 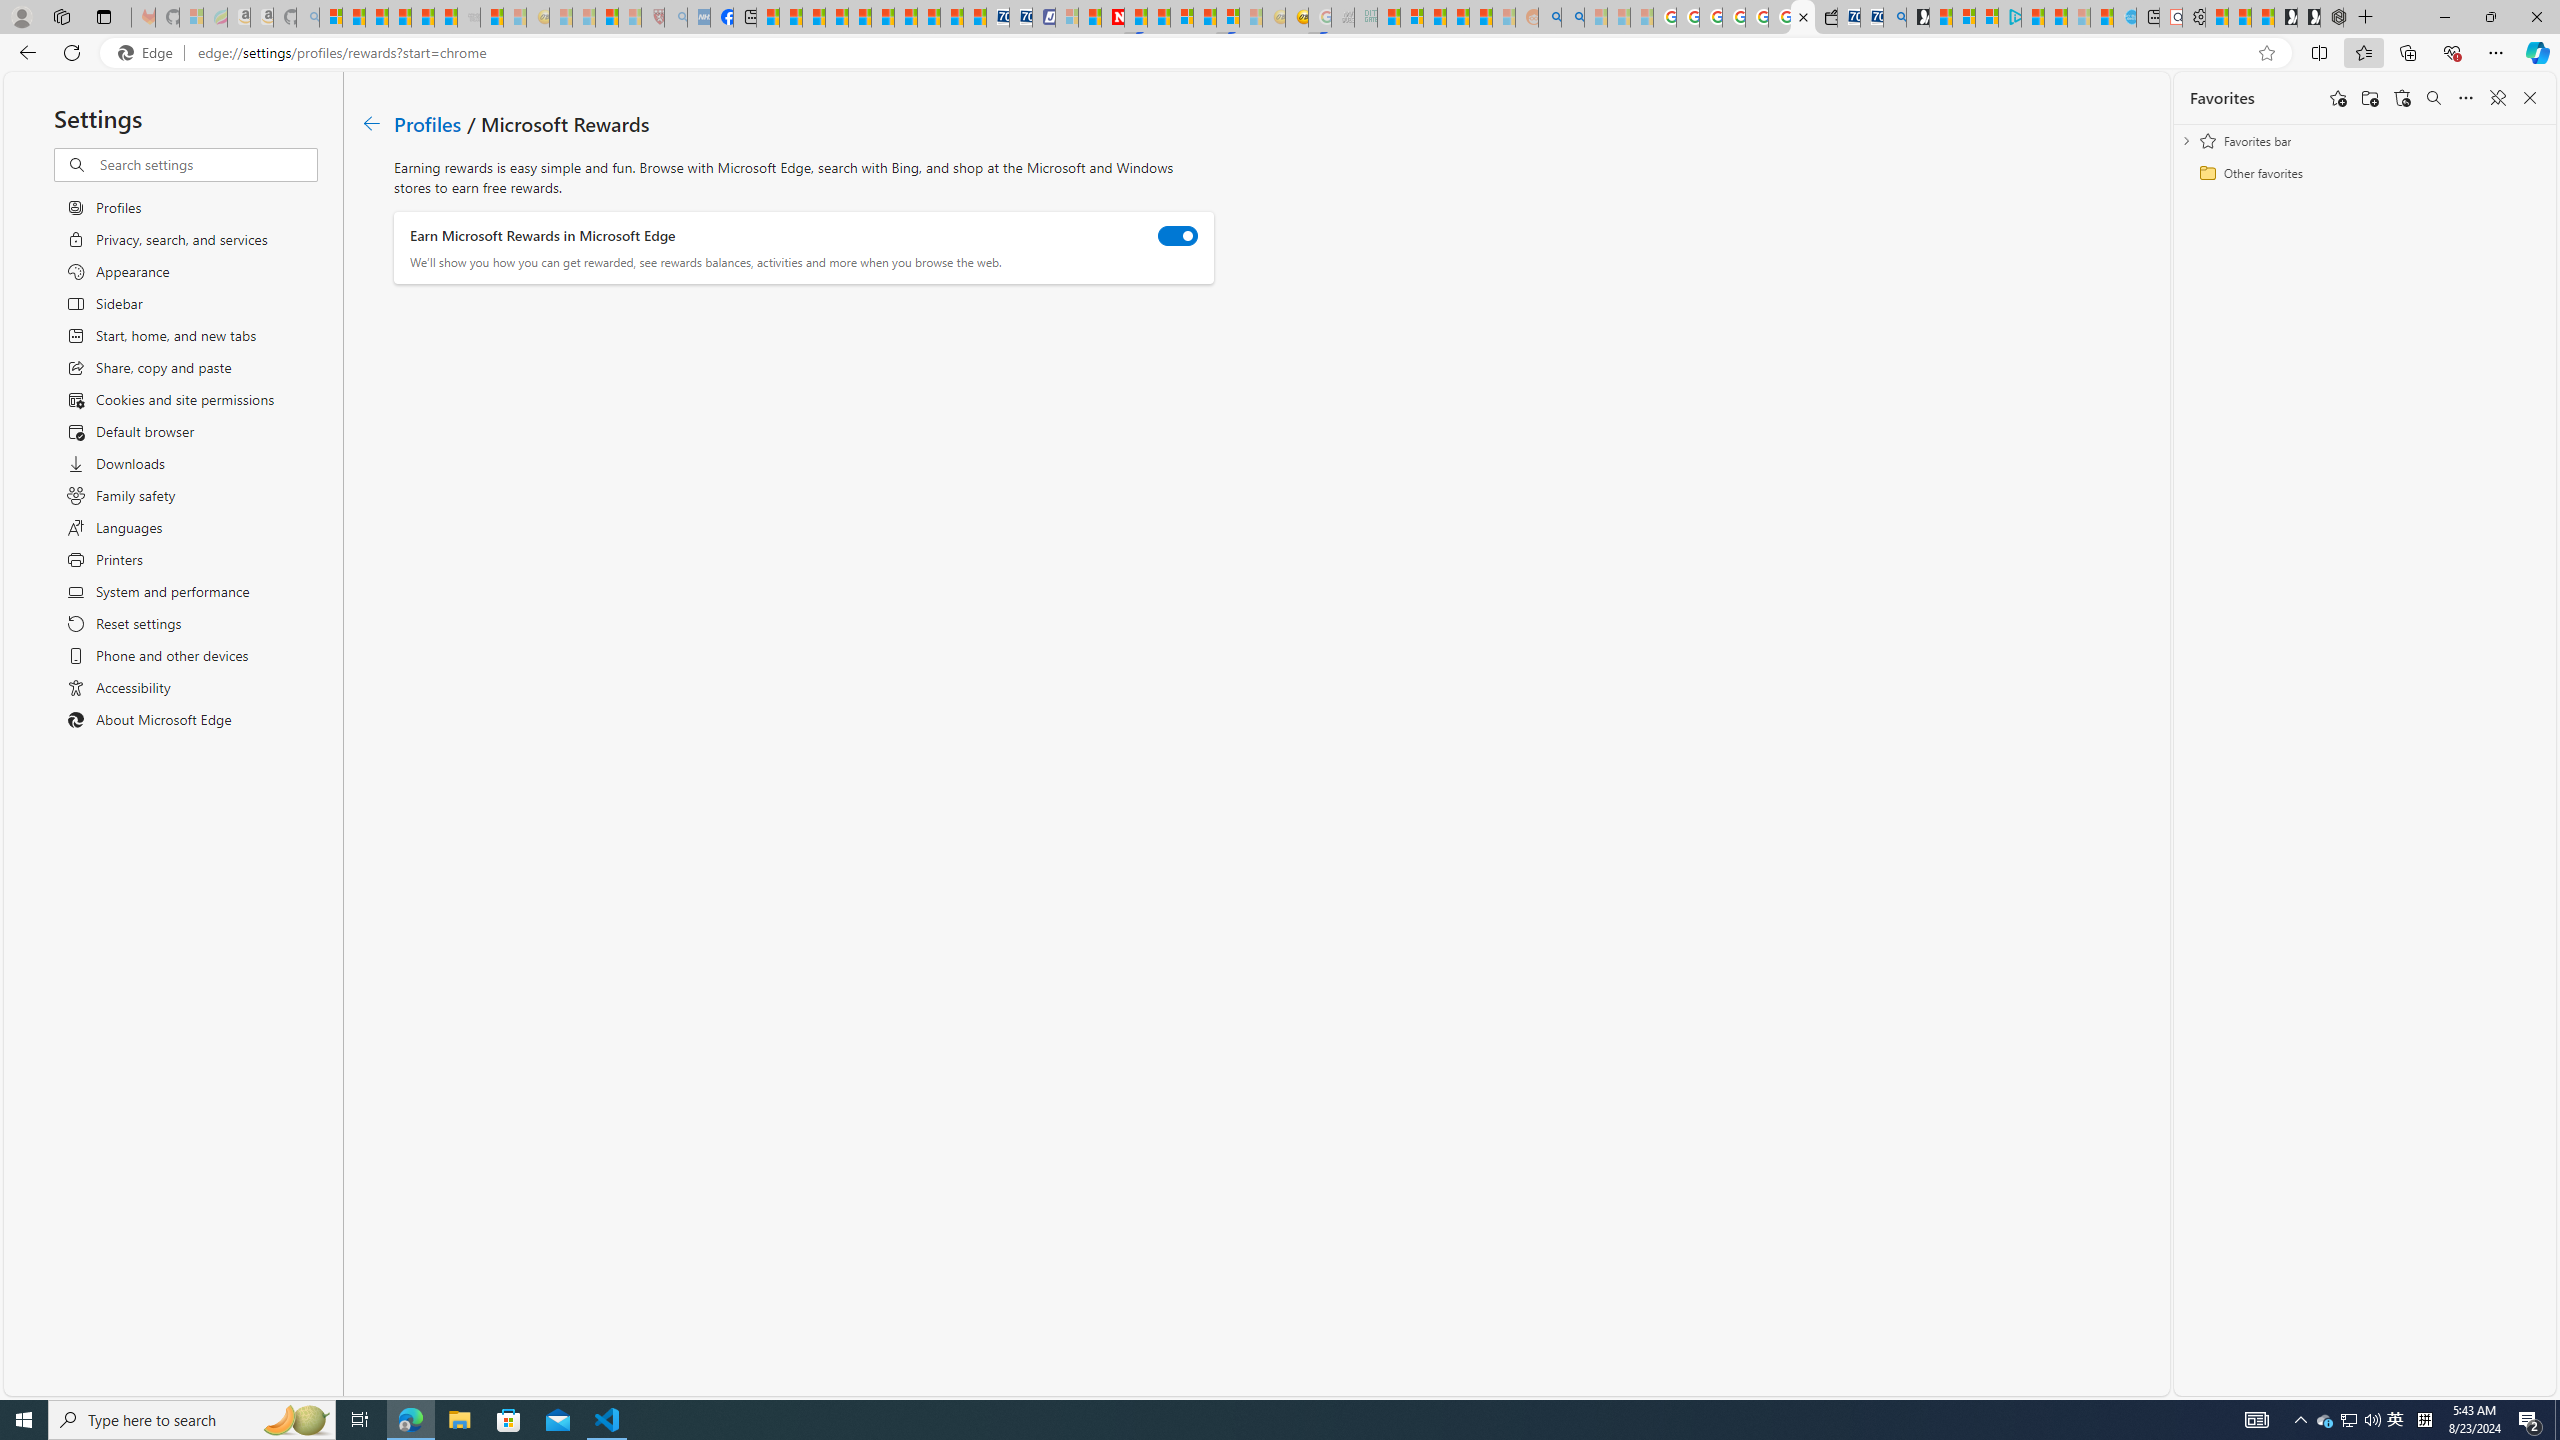 I want to click on Robert H. Shmerling, MD - Harvard Health - Sleeping, so click(x=652, y=17).